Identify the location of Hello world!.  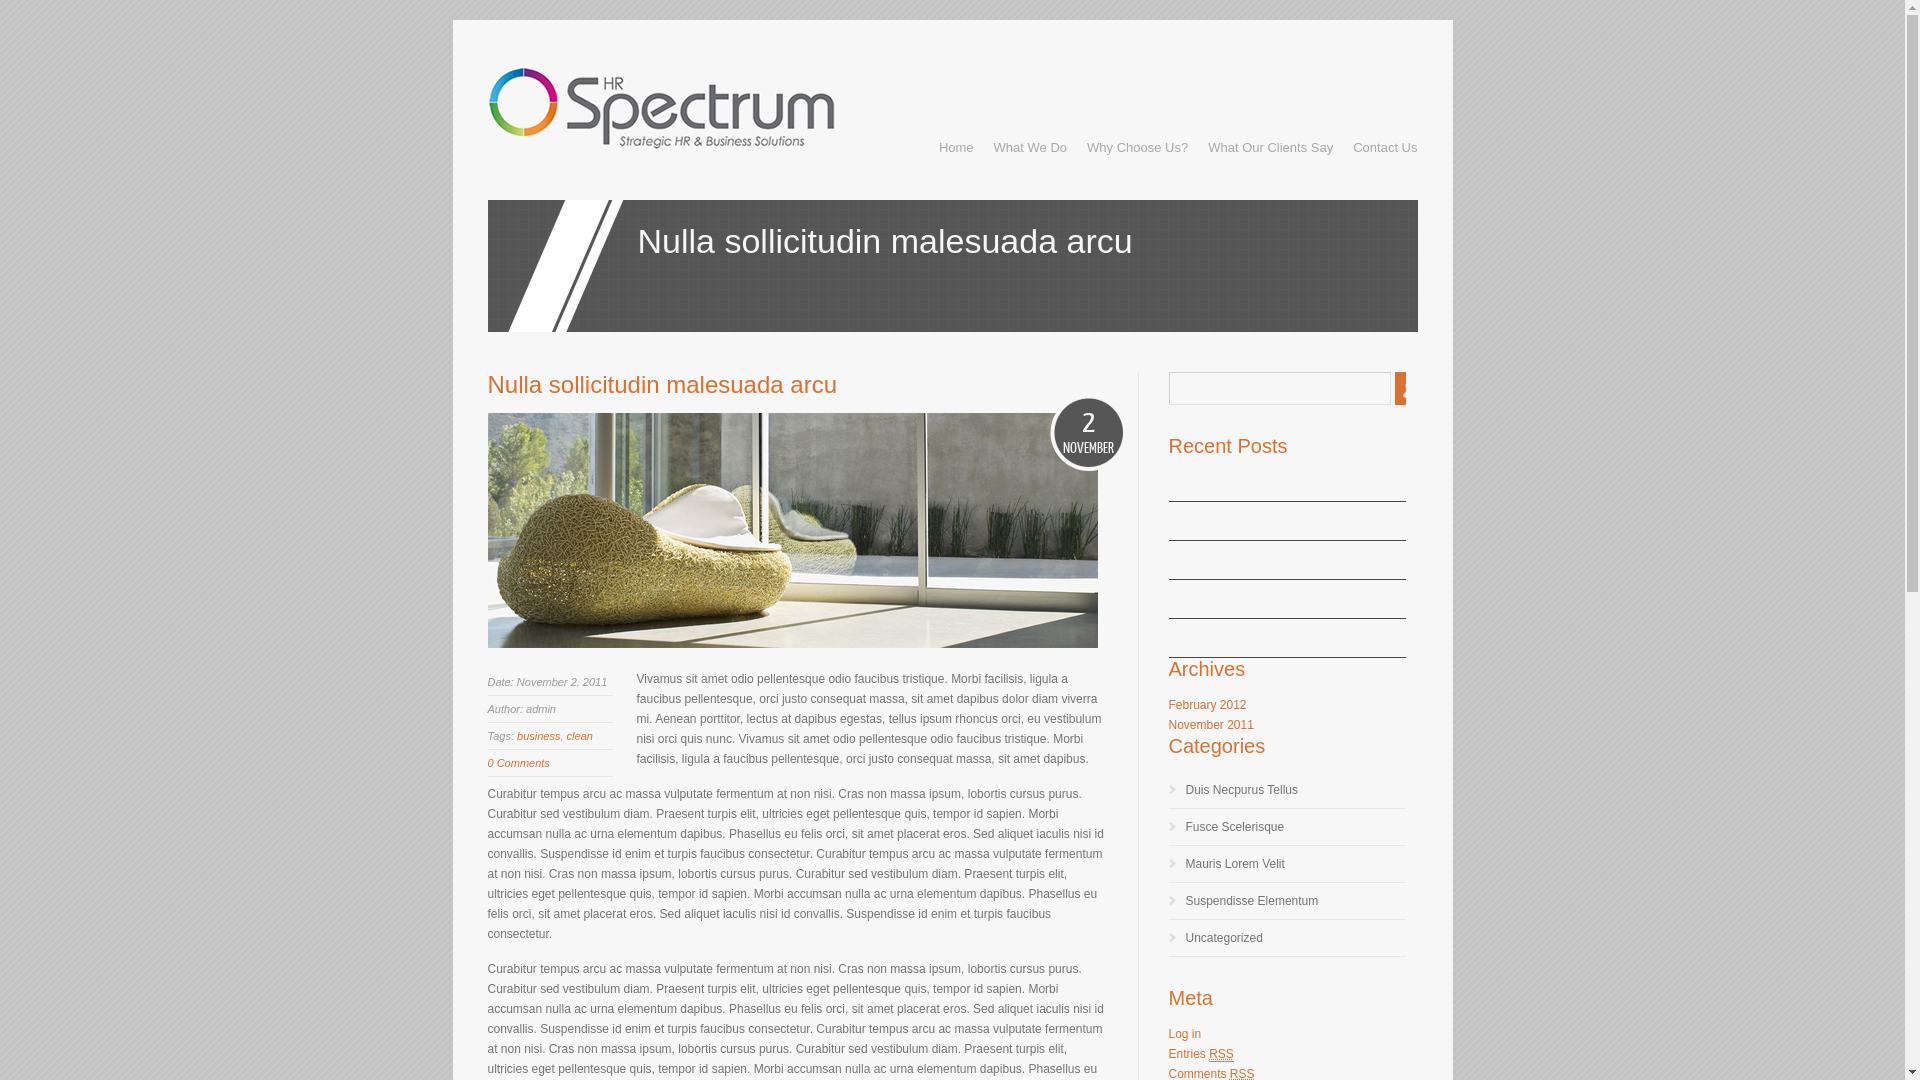
(1200, 482).